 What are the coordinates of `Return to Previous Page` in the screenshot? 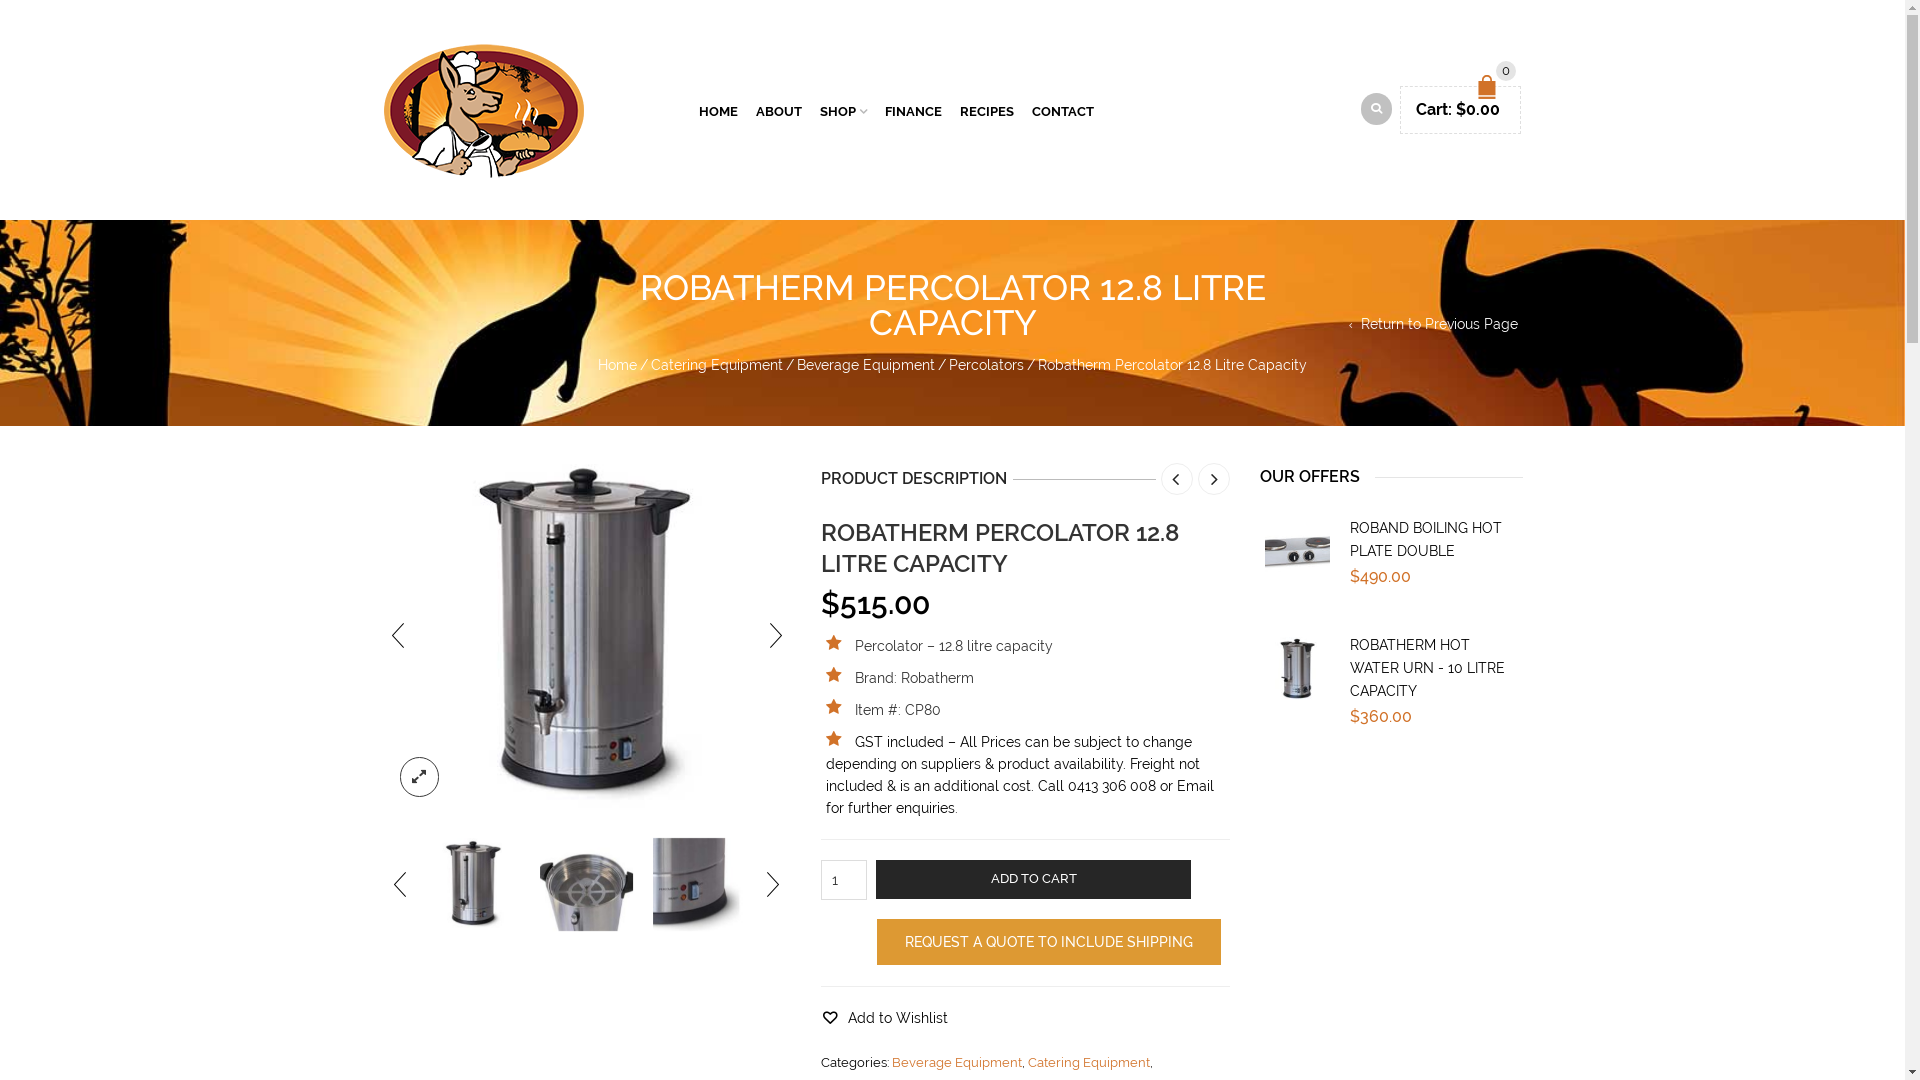 It's located at (1432, 324).